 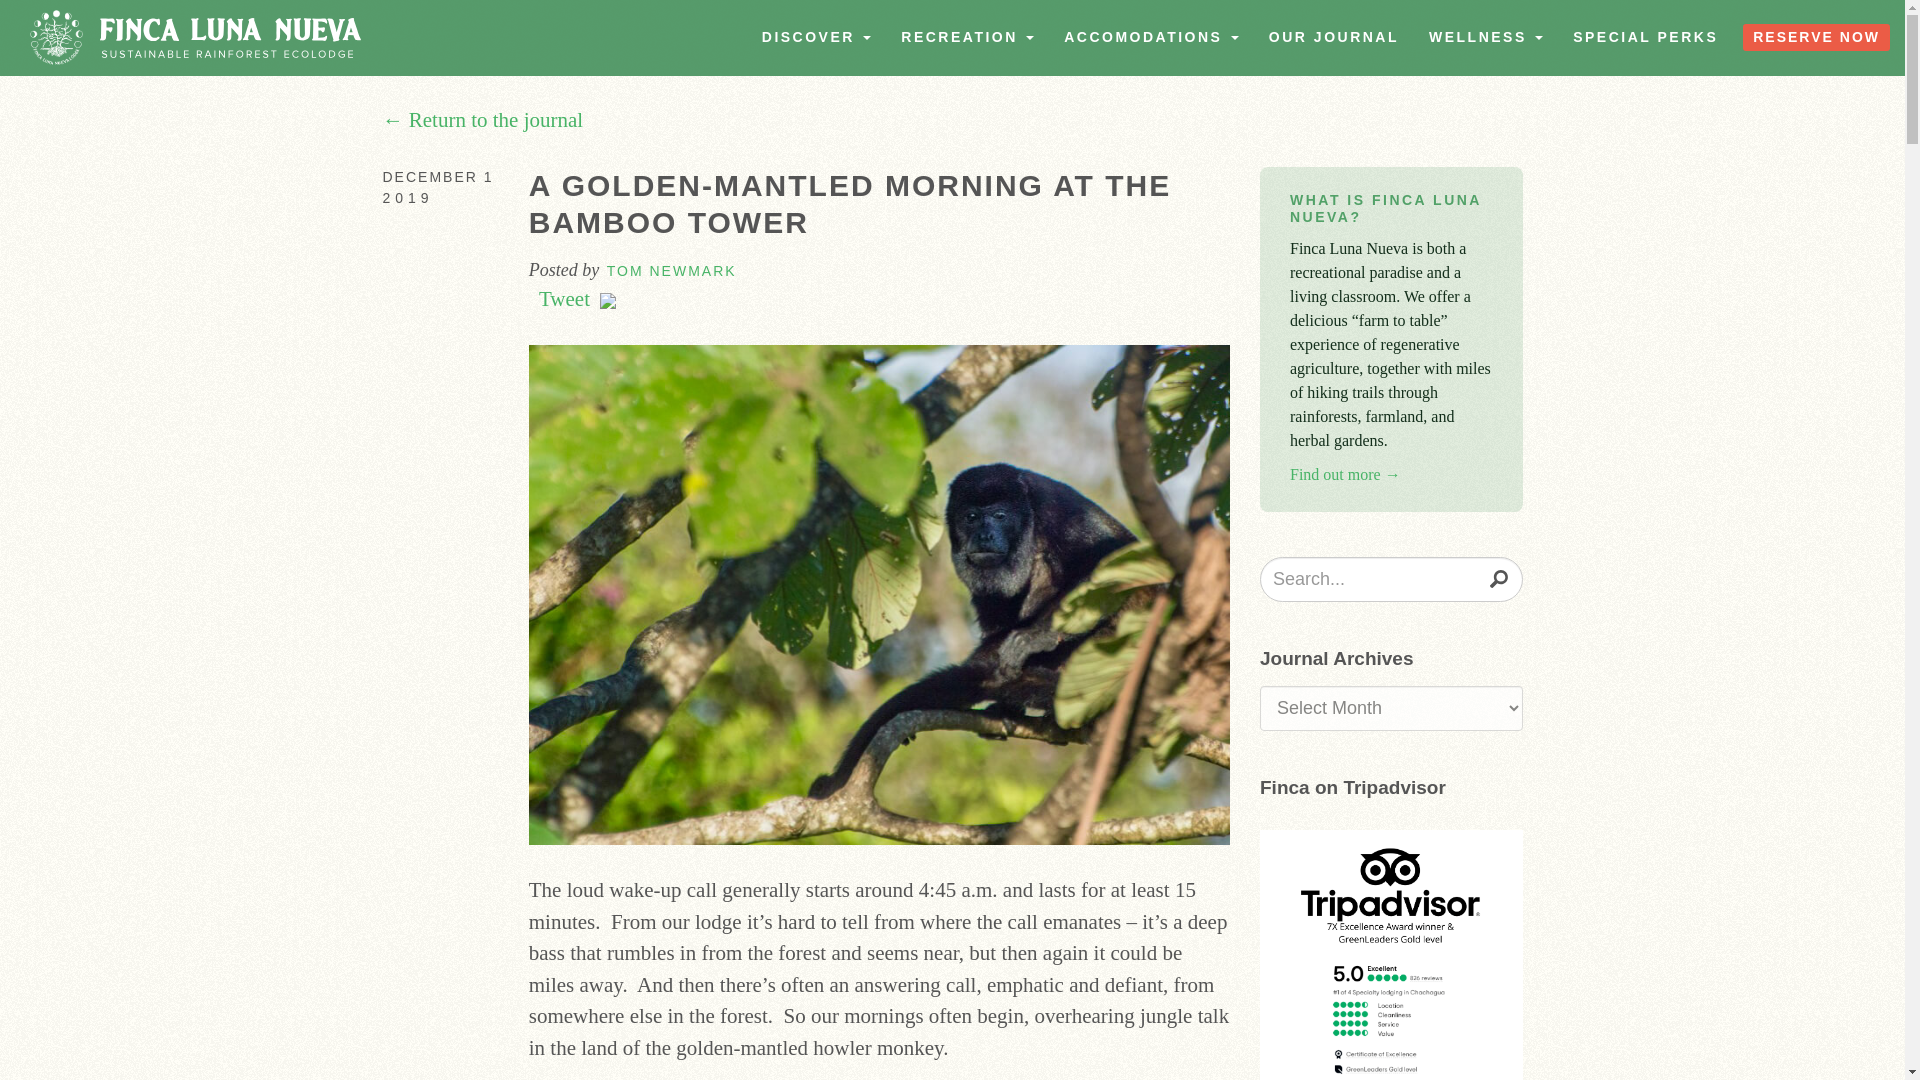 What do you see at coordinates (1150, 37) in the screenshot?
I see `ACCOMODATIONS` at bounding box center [1150, 37].